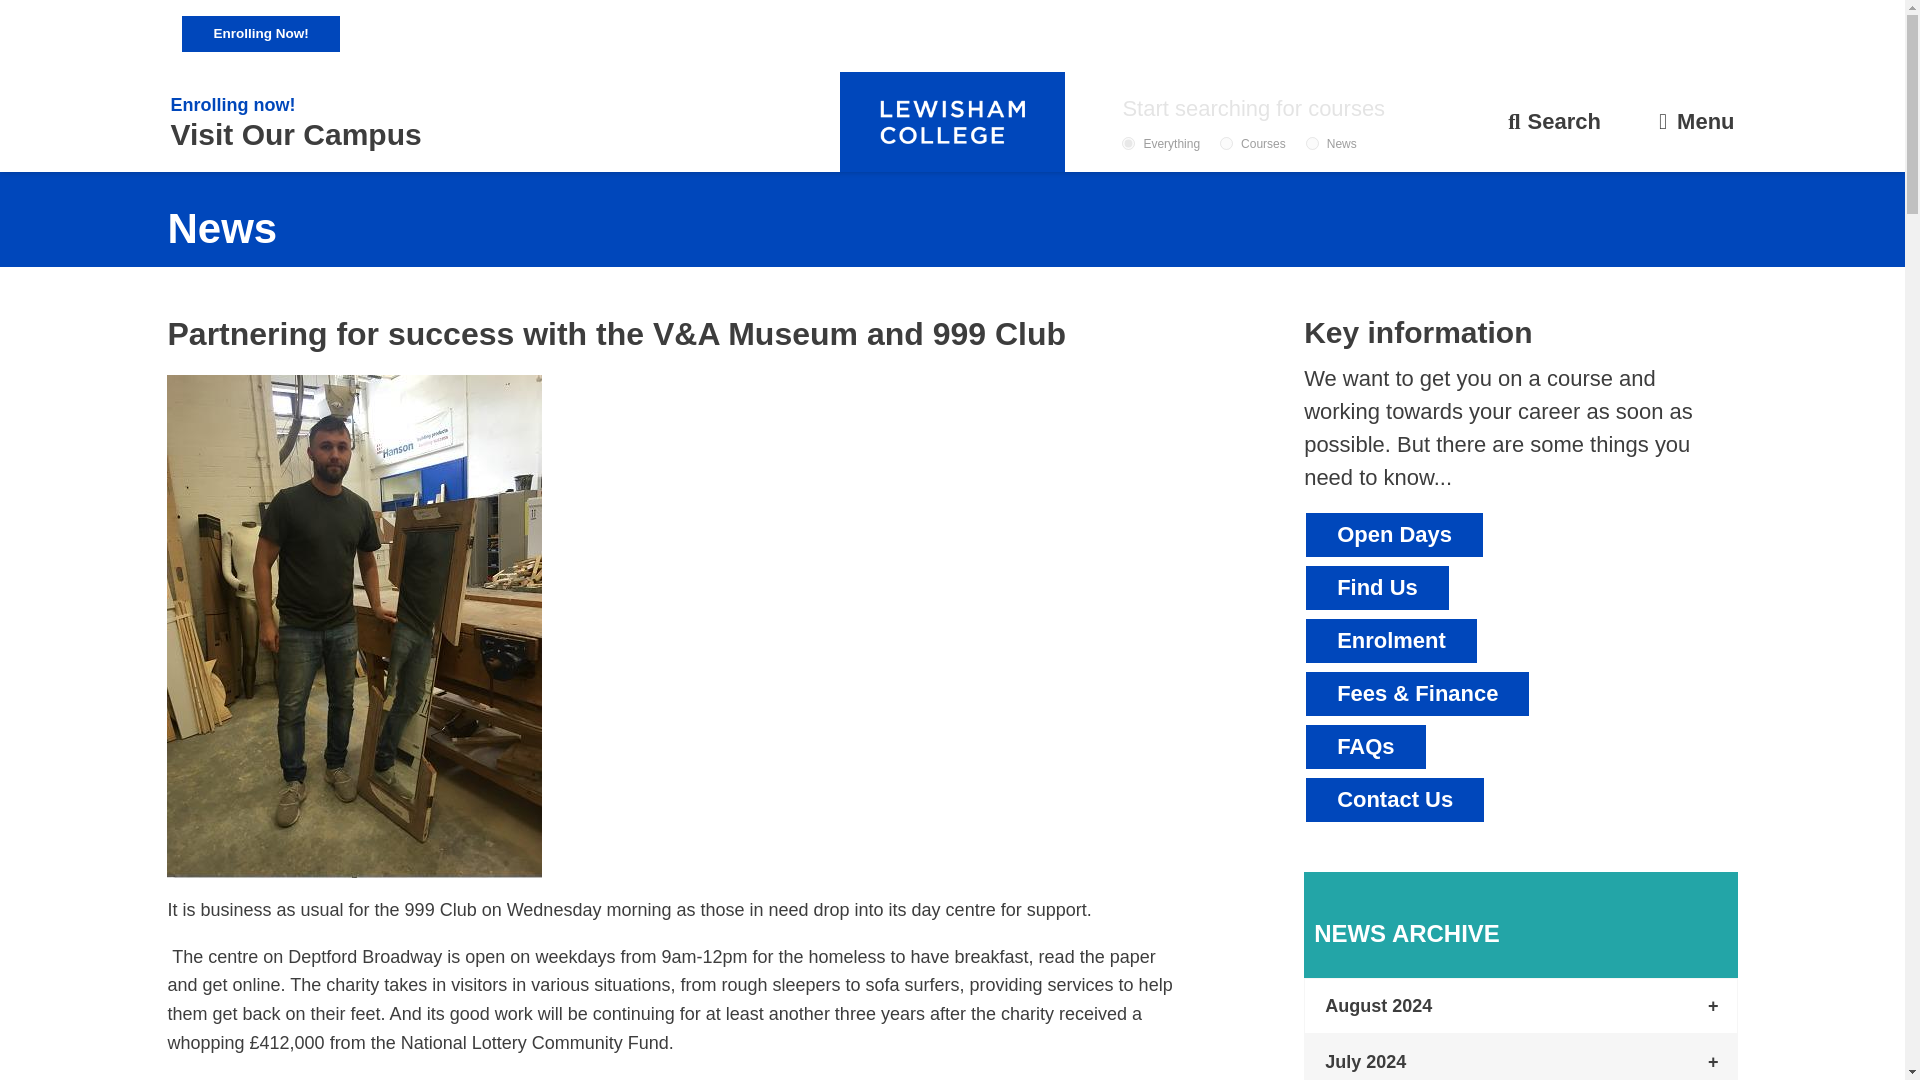 The width and height of the screenshot is (1920, 1080). What do you see at coordinates (1312, 144) in the screenshot?
I see `2` at bounding box center [1312, 144].